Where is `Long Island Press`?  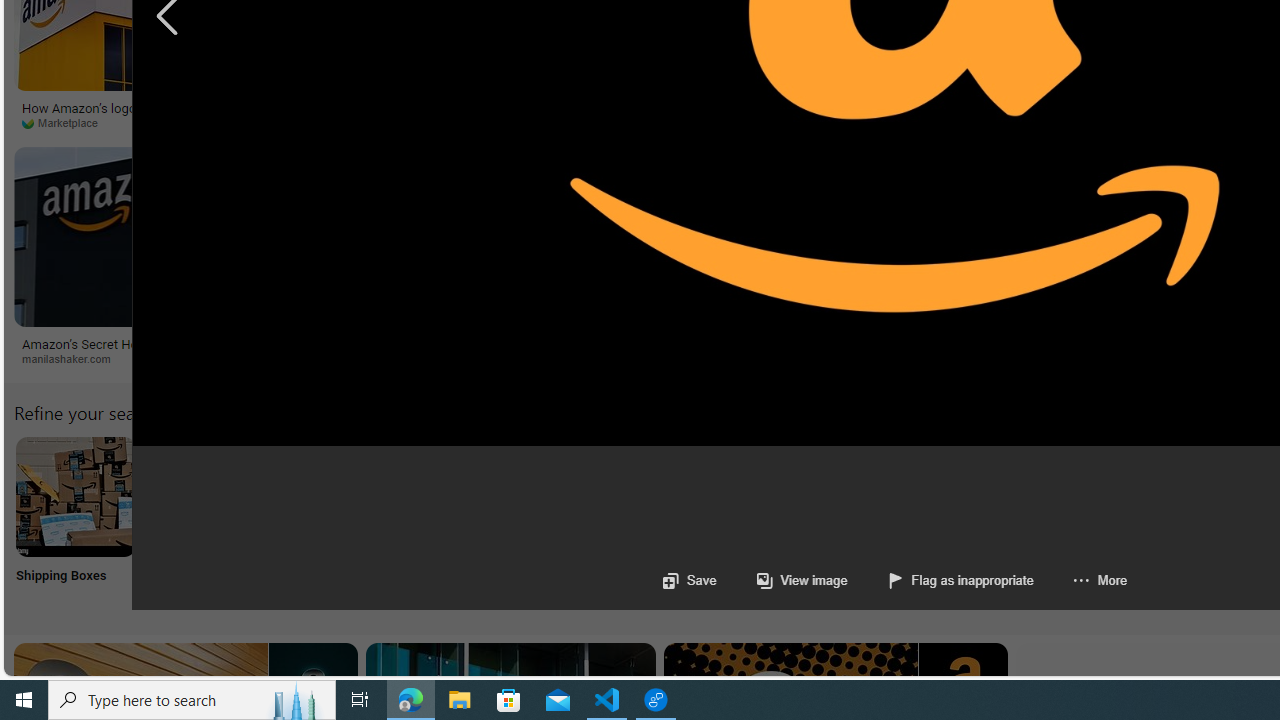
Long Island Press is located at coordinates (408, 122).